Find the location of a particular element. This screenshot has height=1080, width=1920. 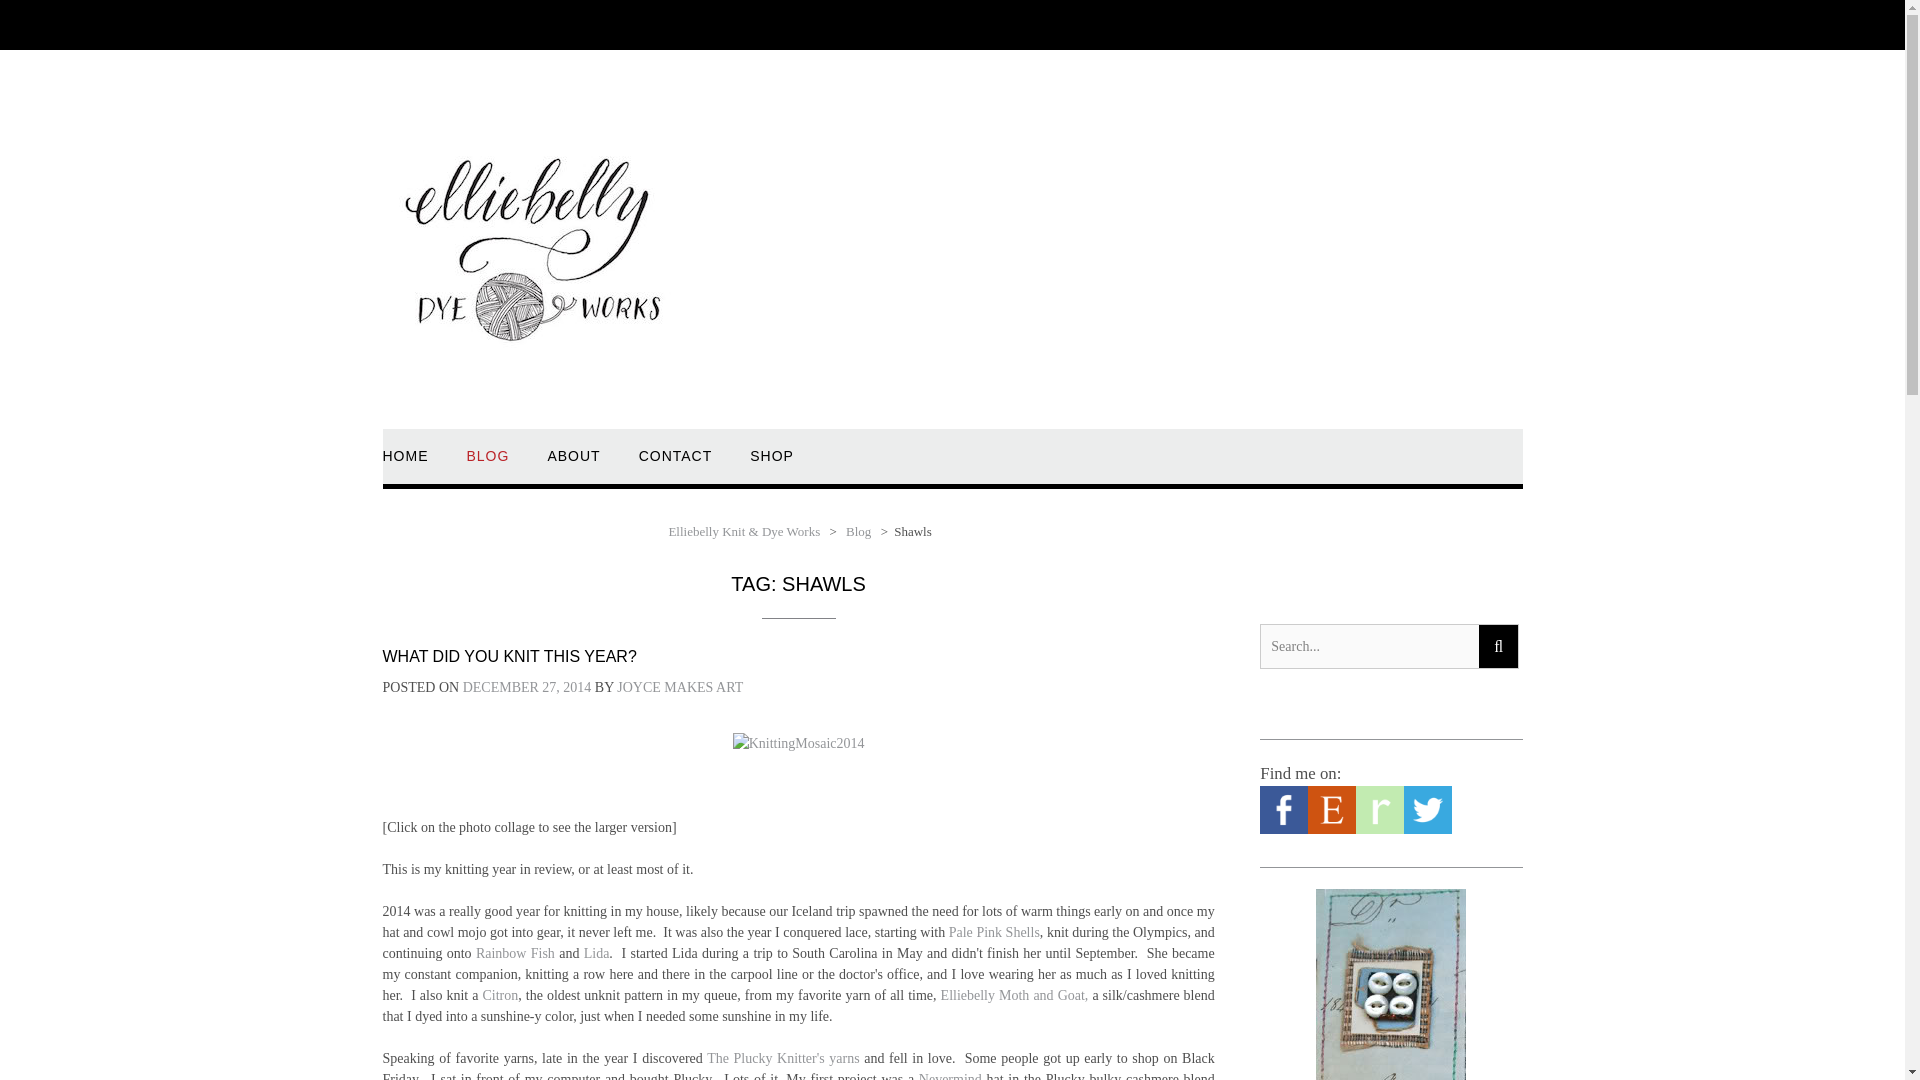

Facebook is located at coordinates (1283, 829).